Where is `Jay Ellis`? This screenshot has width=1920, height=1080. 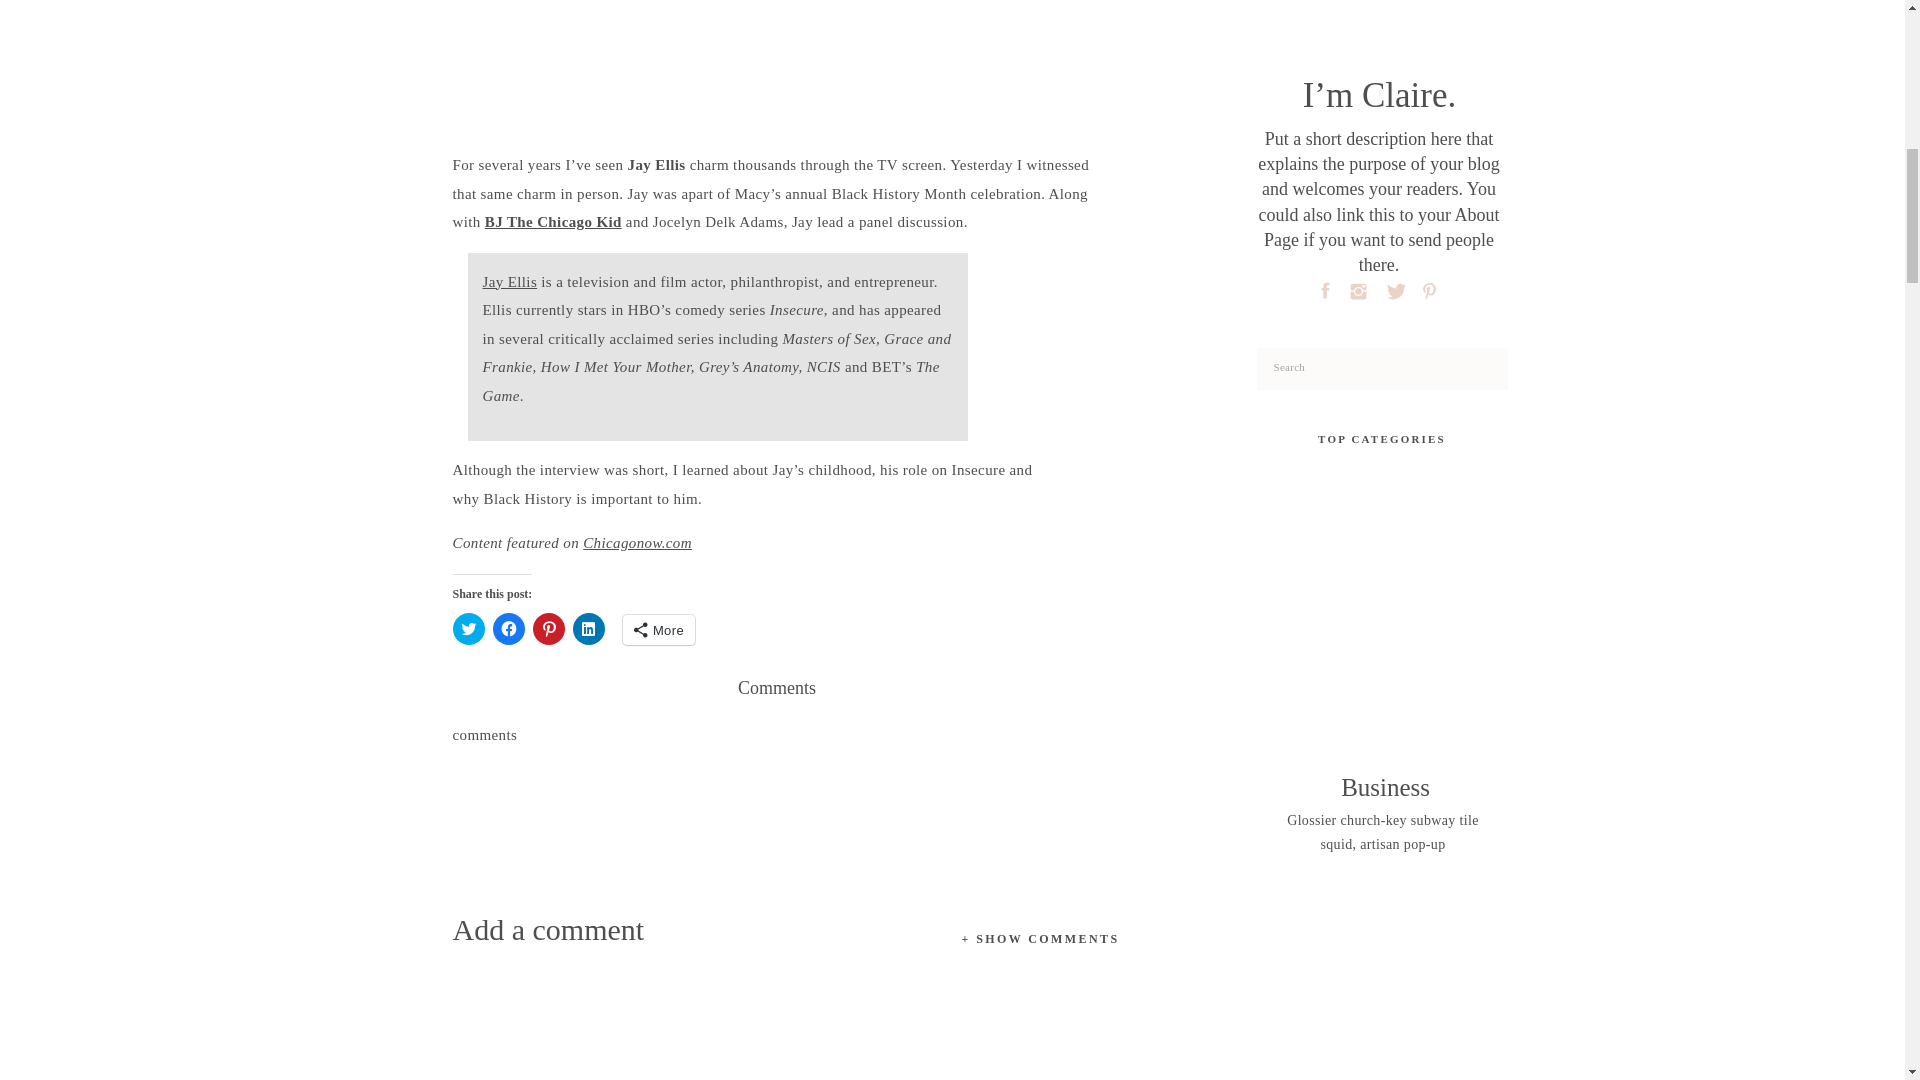 Jay Ellis is located at coordinates (509, 282).